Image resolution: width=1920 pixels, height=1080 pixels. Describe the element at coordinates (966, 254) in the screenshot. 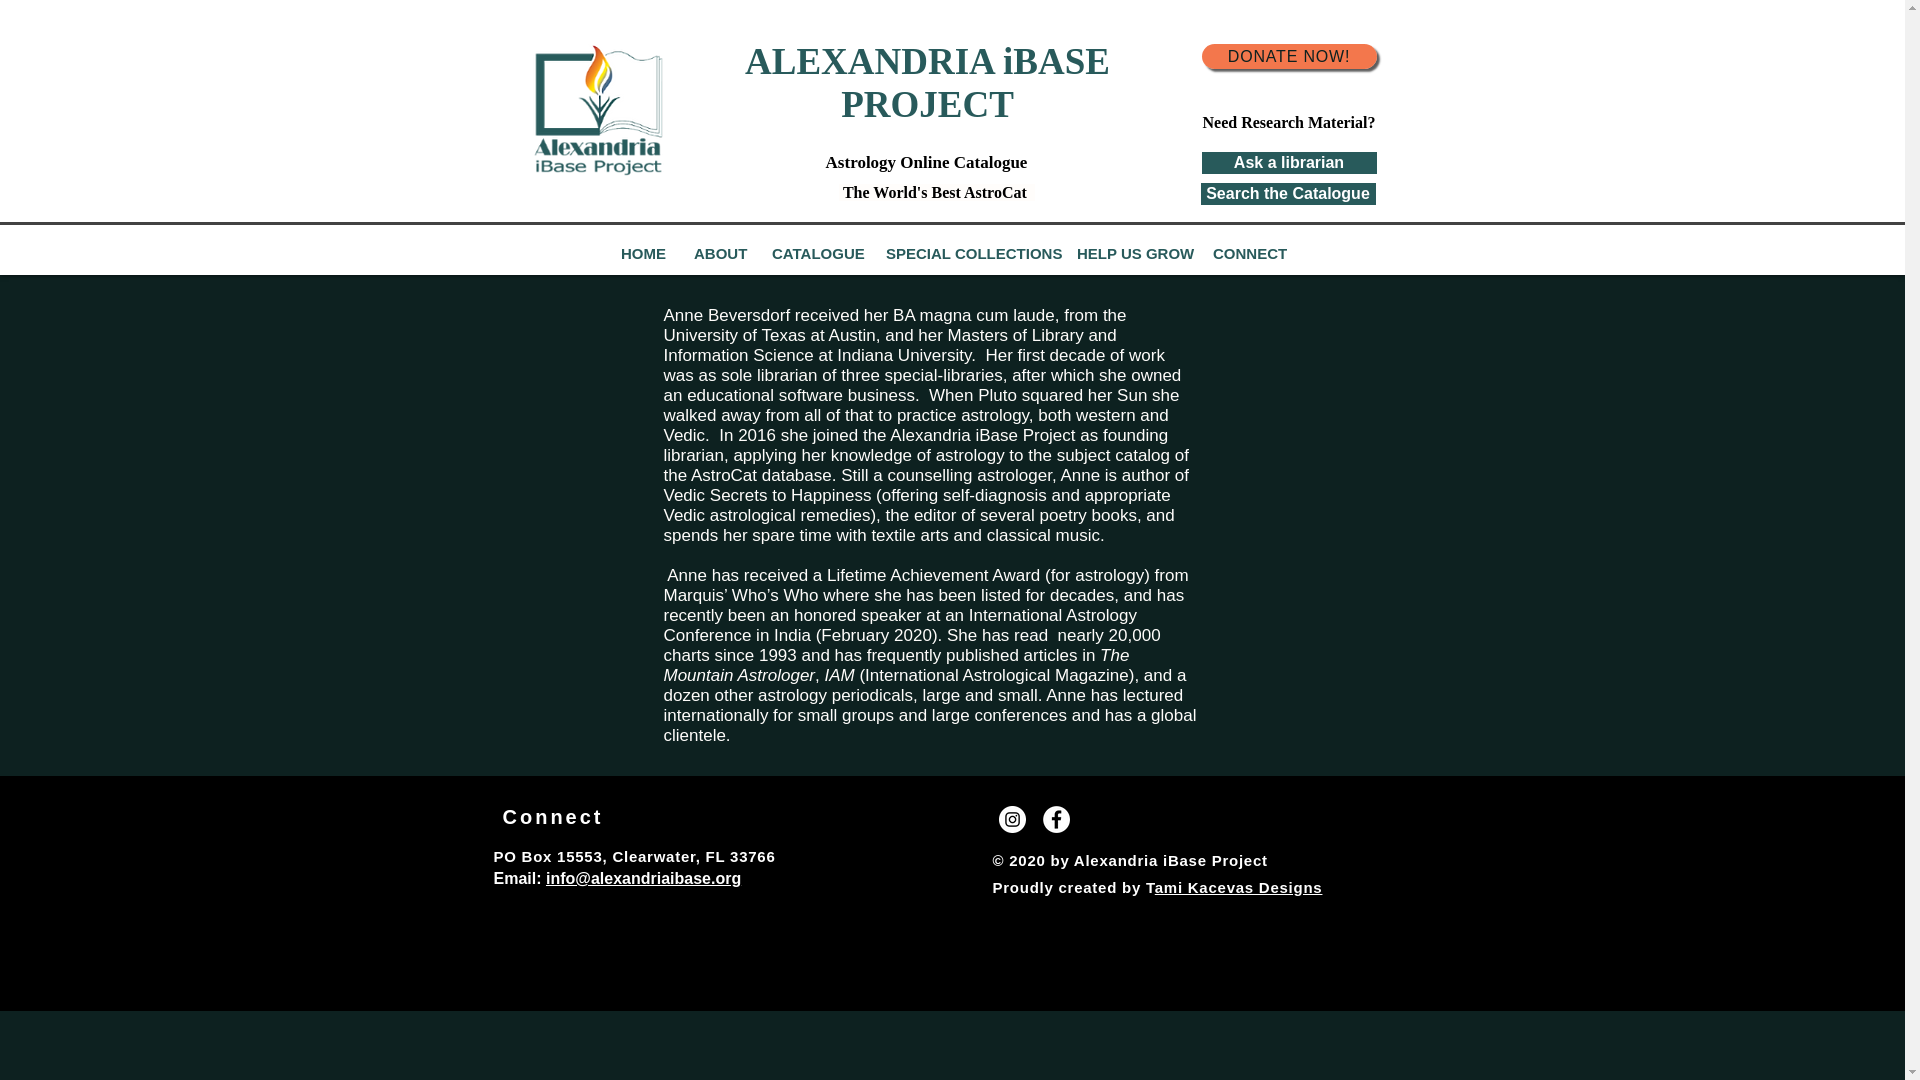

I see `SPECIAL COLLECTIONS` at that location.